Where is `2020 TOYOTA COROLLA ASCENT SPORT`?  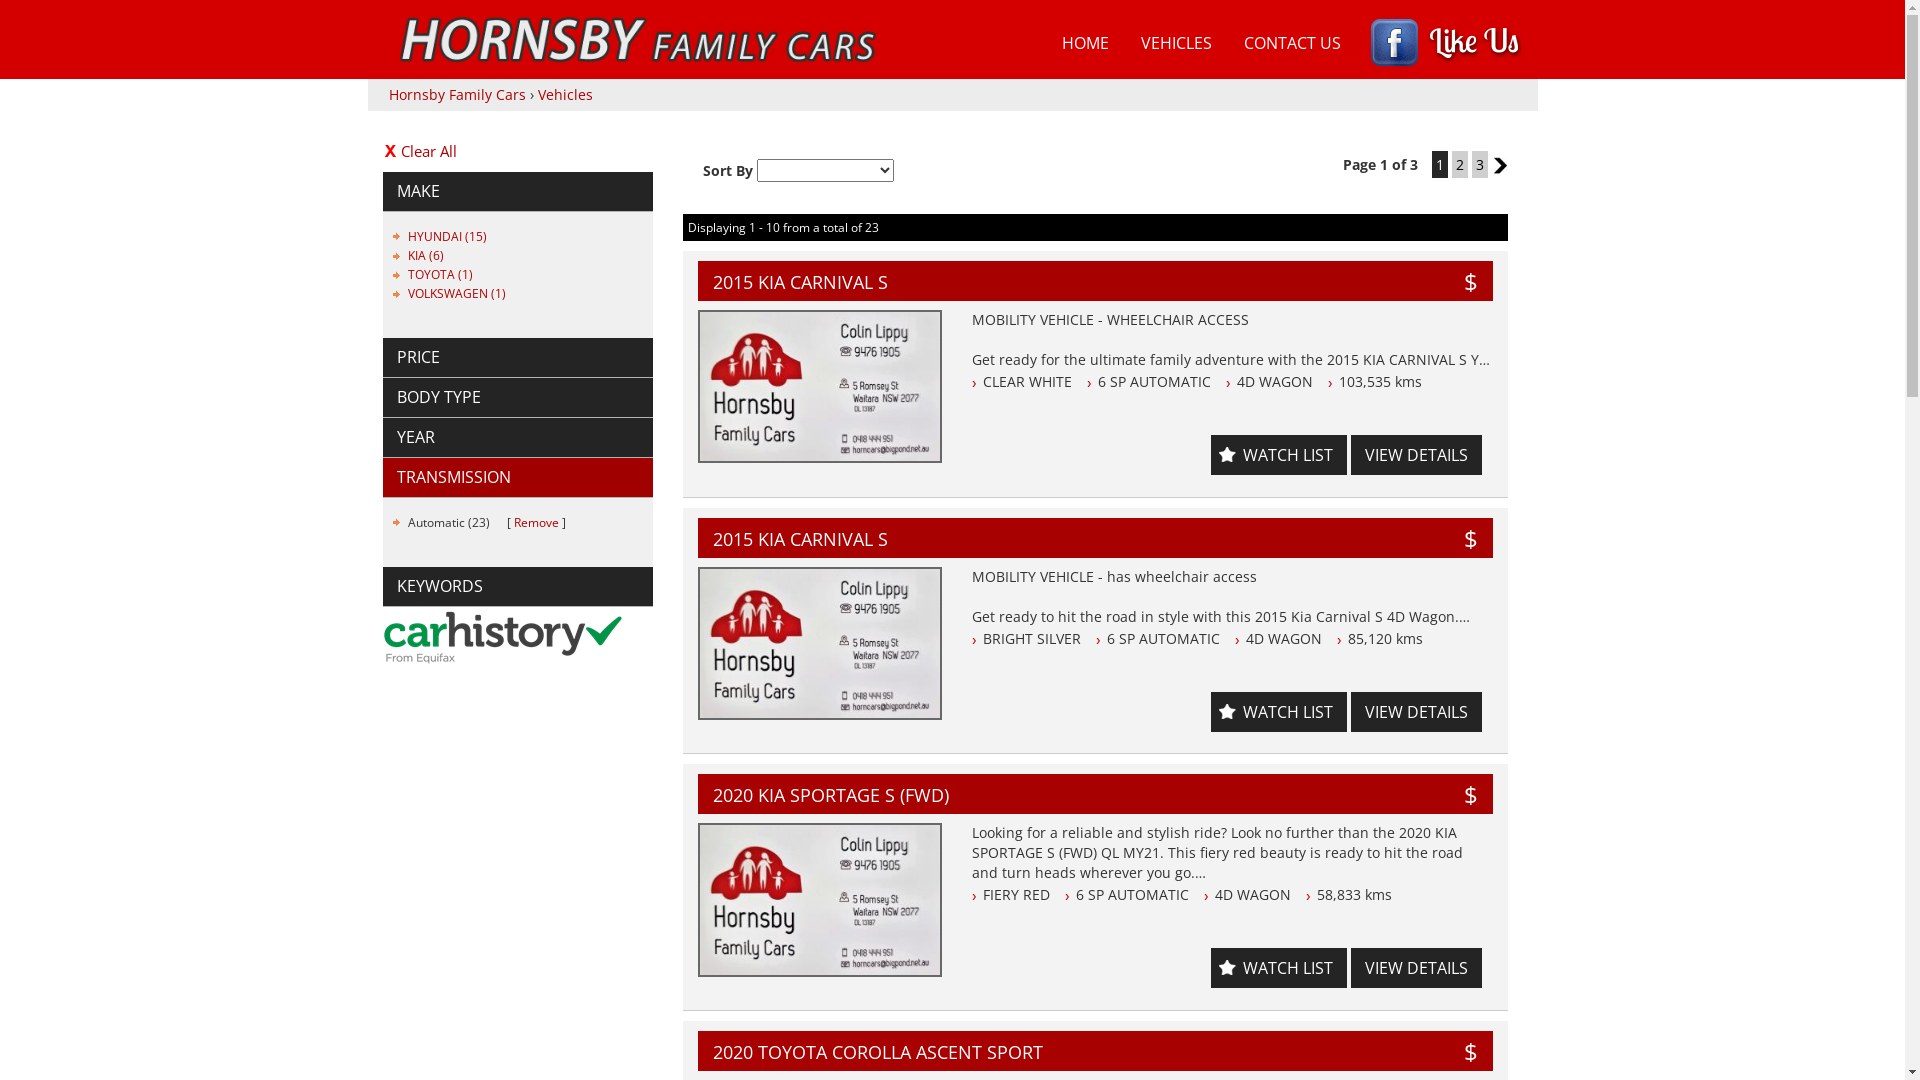
2020 TOYOTA COROLLA ASCENT SPORT is located at coordinates (995, 1052).